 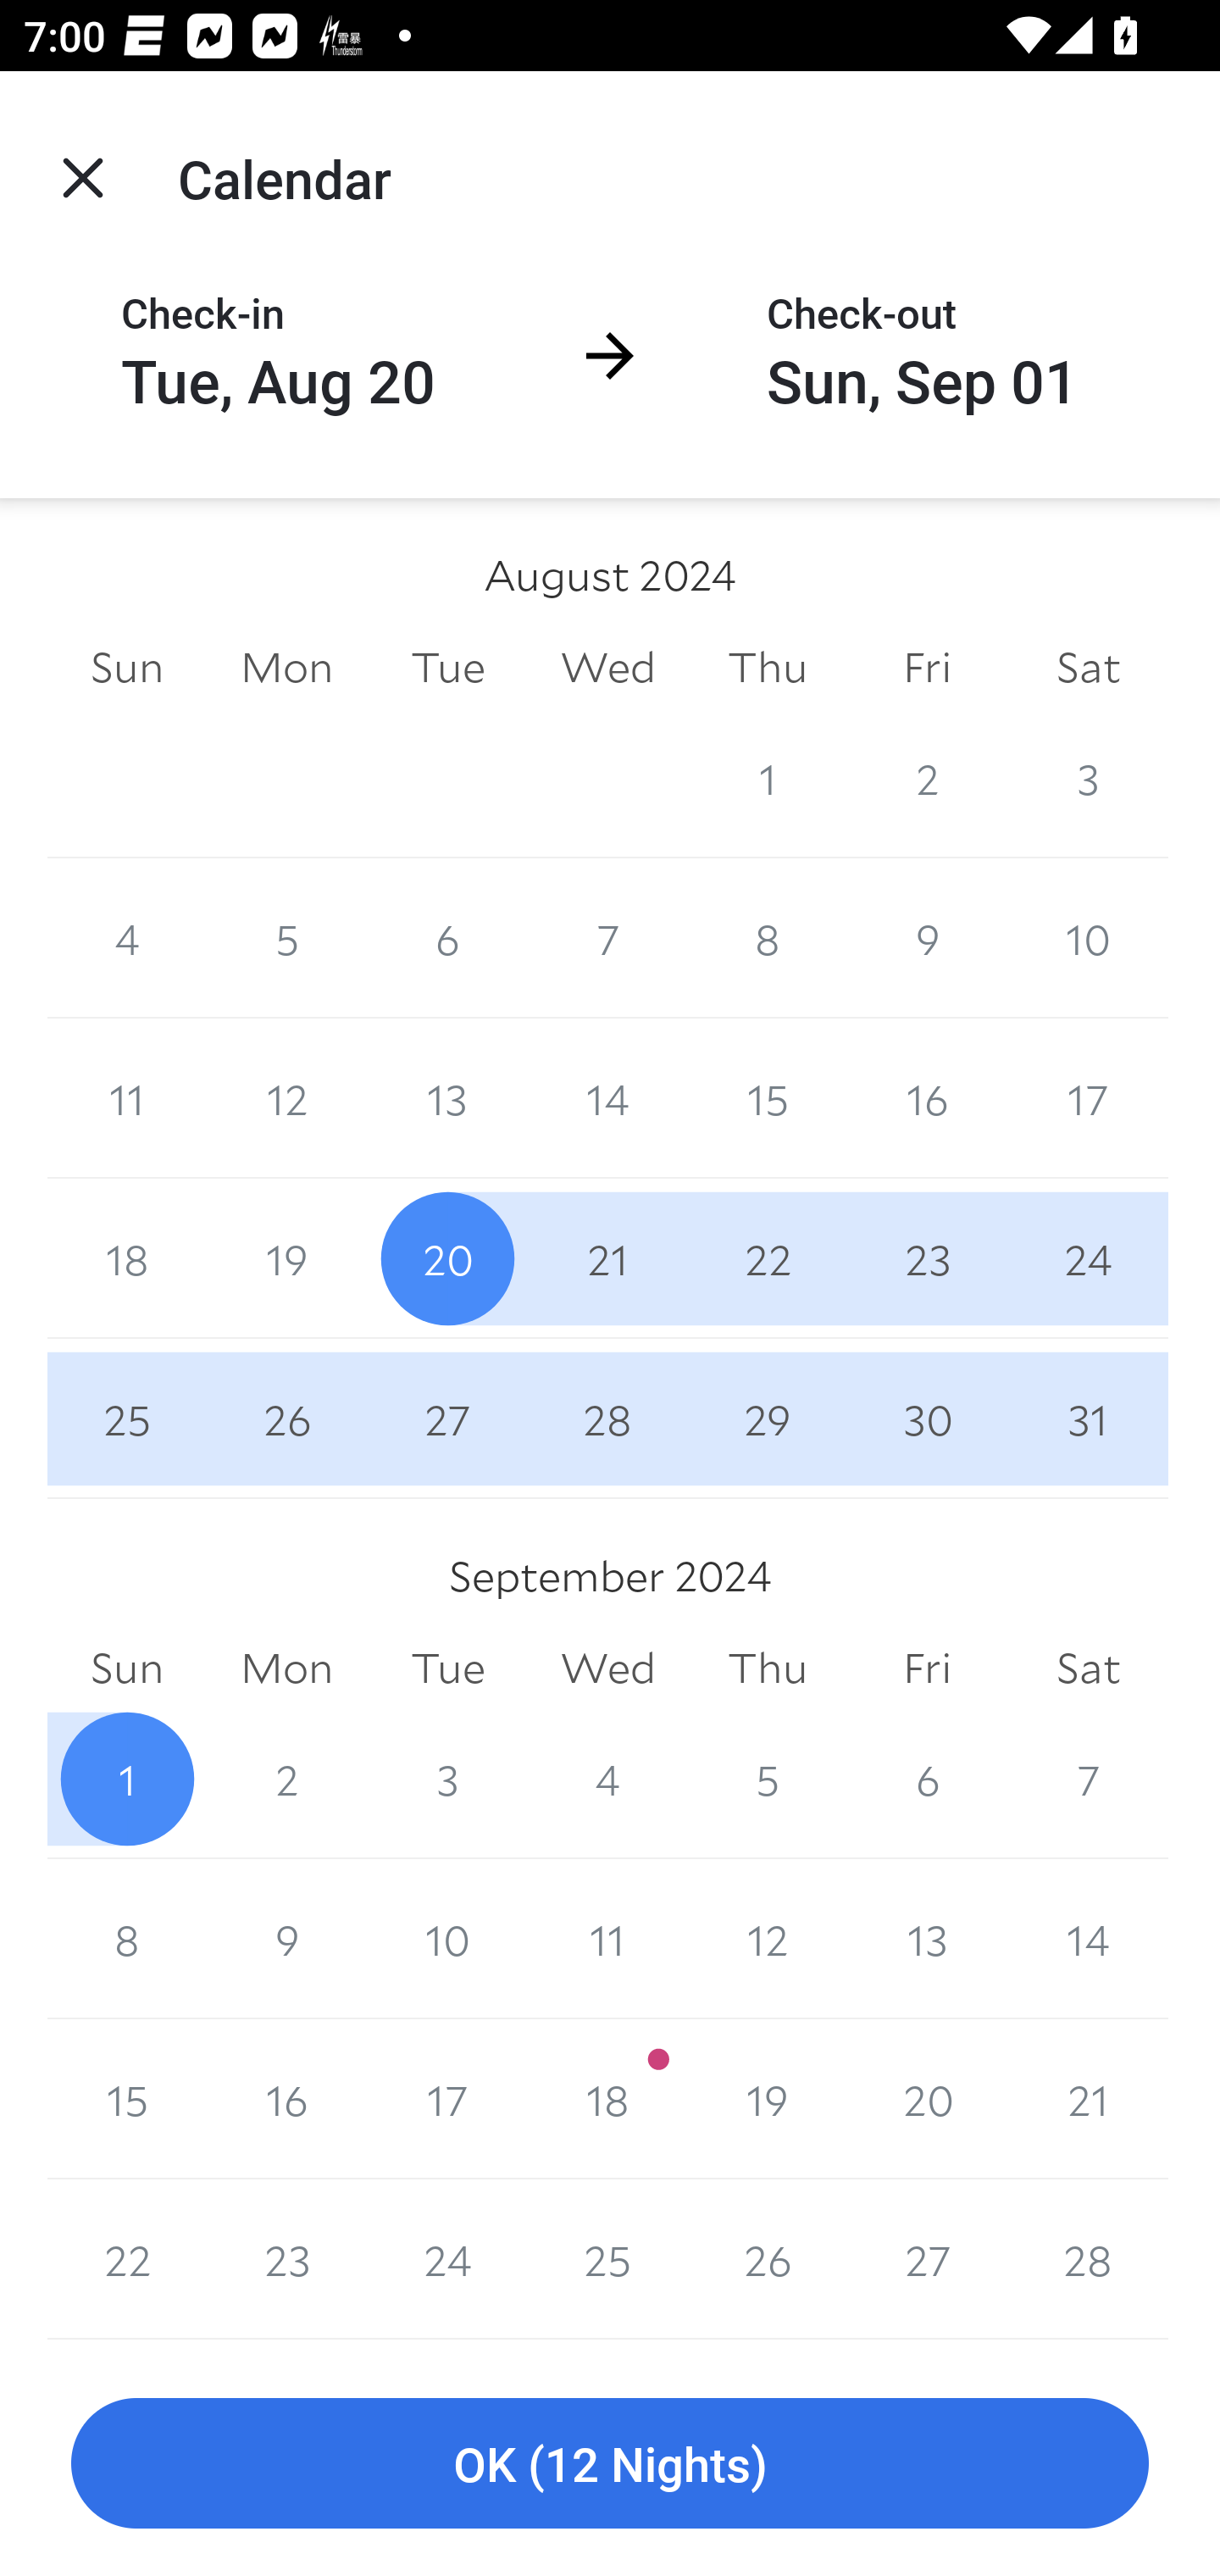 What do you see at coordinates (768, 1418) in the screenshot?
I see `29 29 August 2024` at bounding box center [768, 1418].